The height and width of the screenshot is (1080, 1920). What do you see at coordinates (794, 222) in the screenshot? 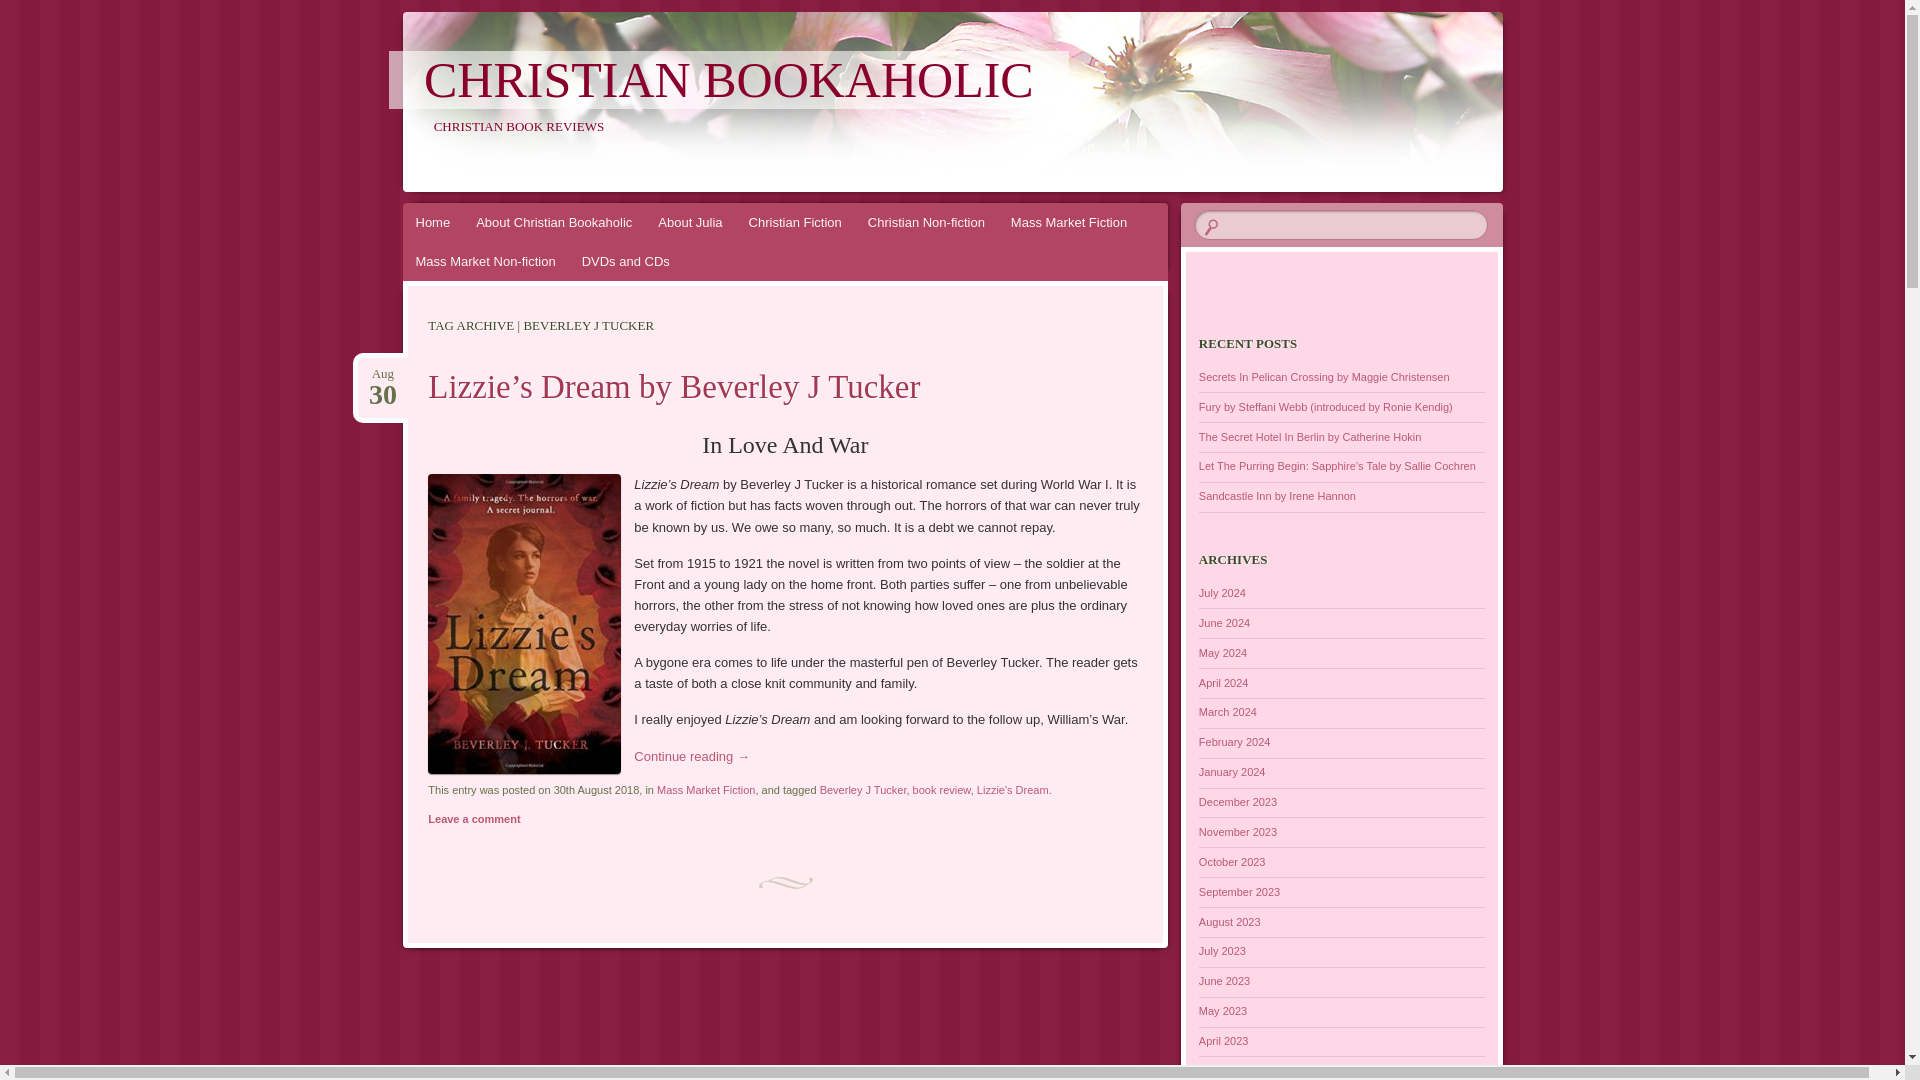
I see `Christian Fiction` at bounding box center [794, 222].